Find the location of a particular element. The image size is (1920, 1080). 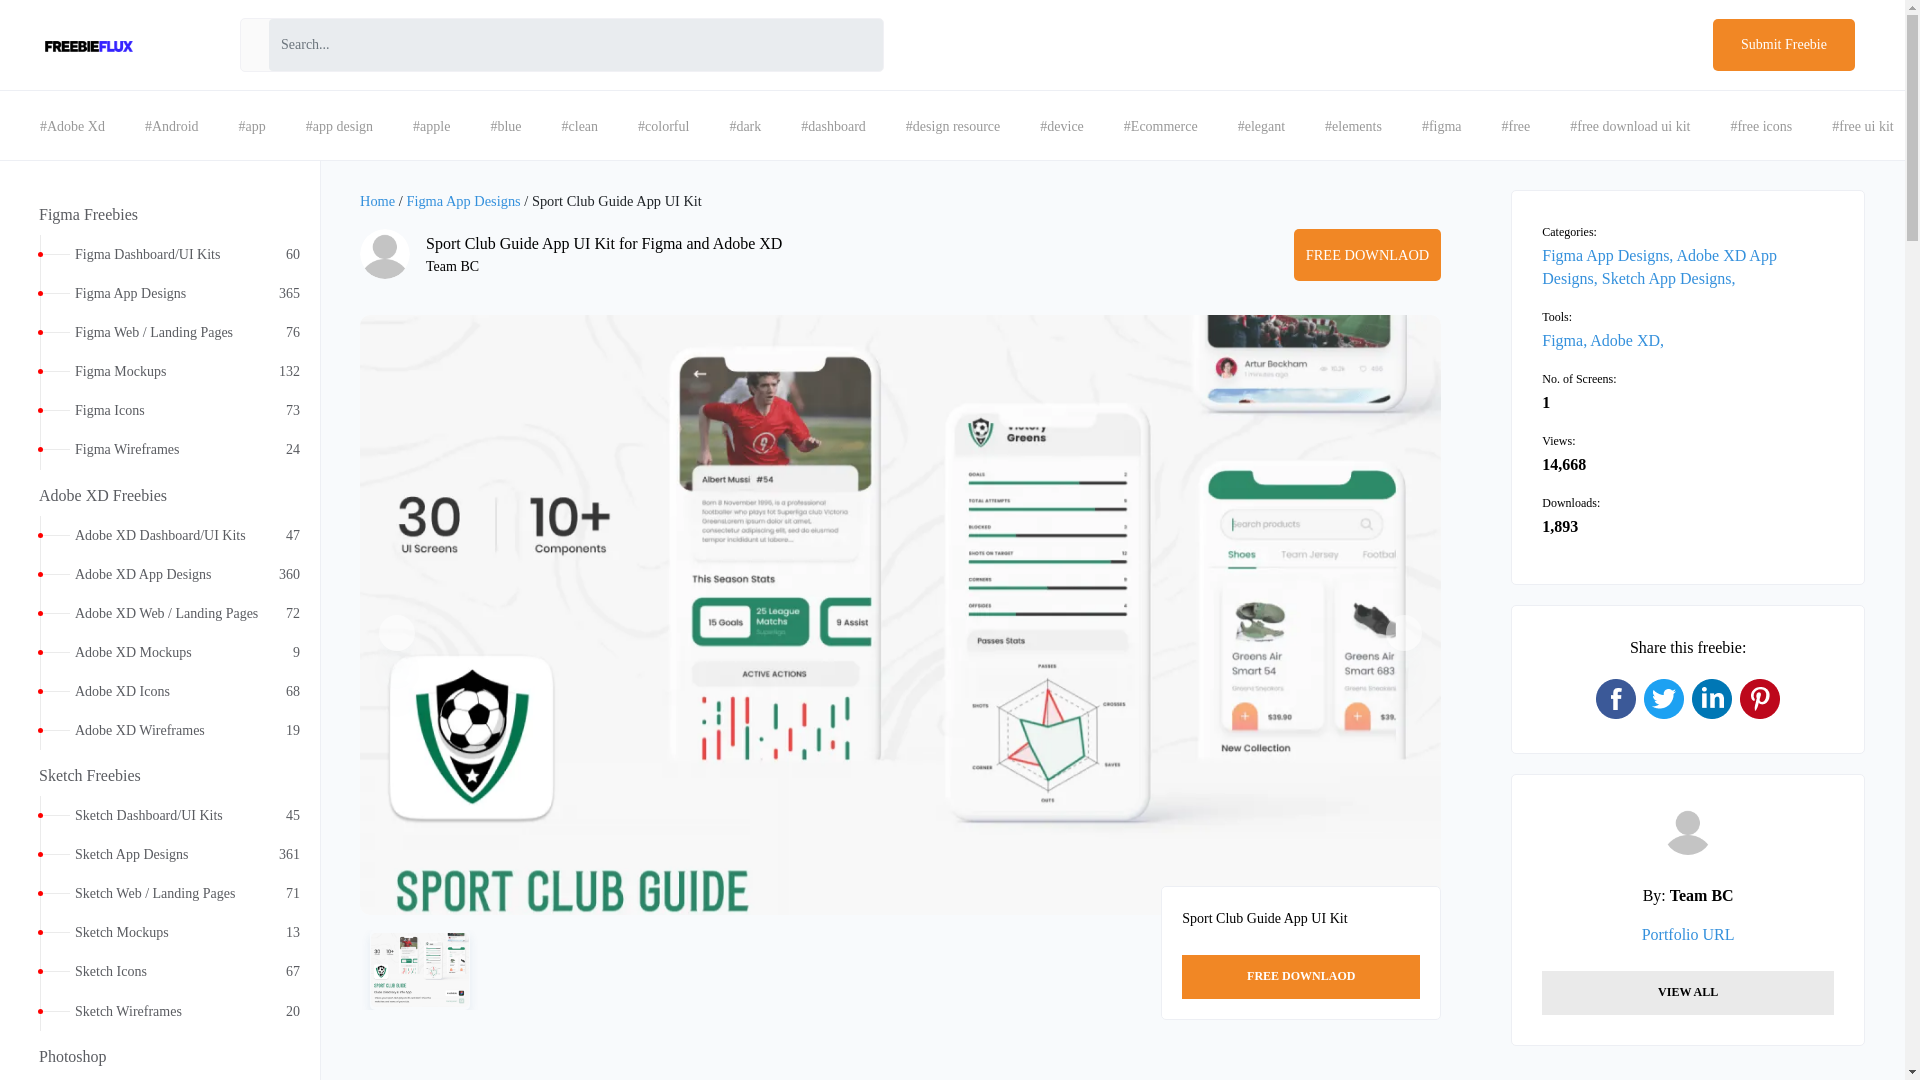

FreebiesFlux is located at coordinates (88, 46).